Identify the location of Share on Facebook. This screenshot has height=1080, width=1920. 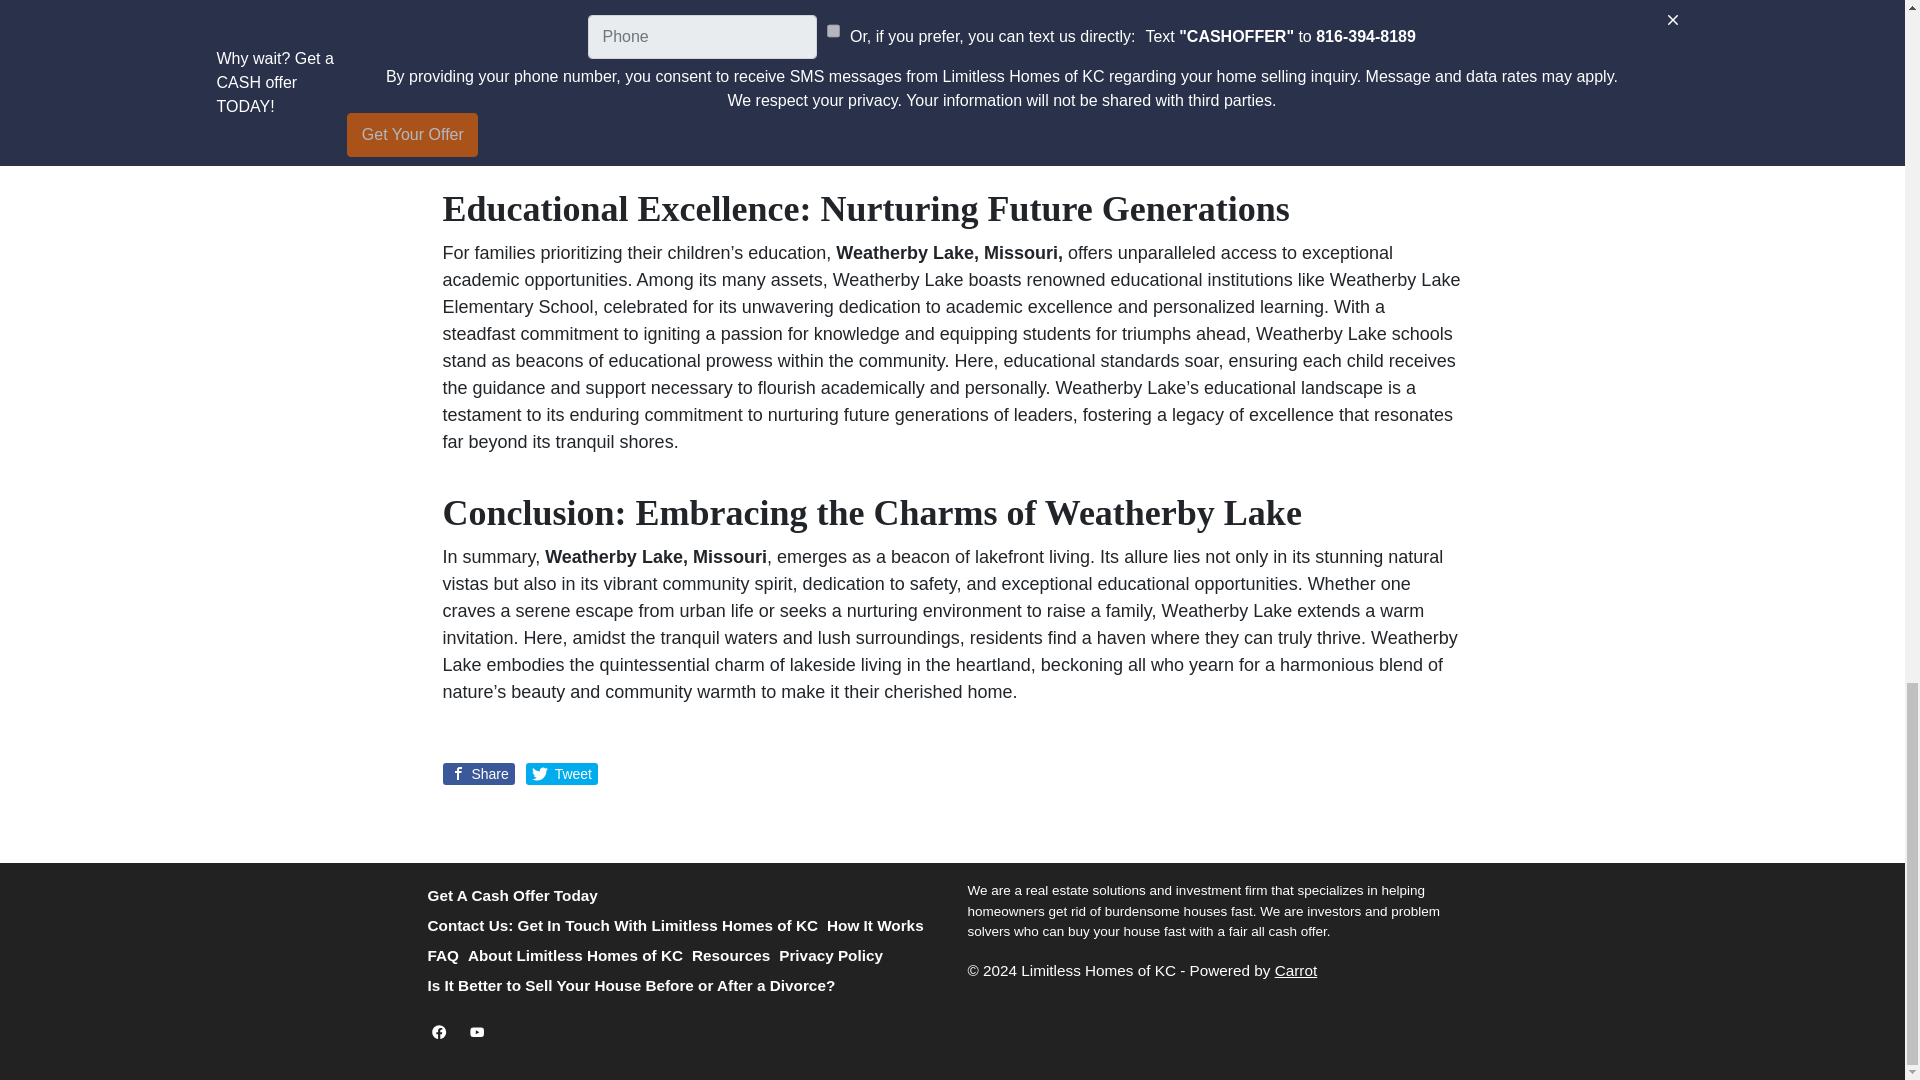
(478, 774).